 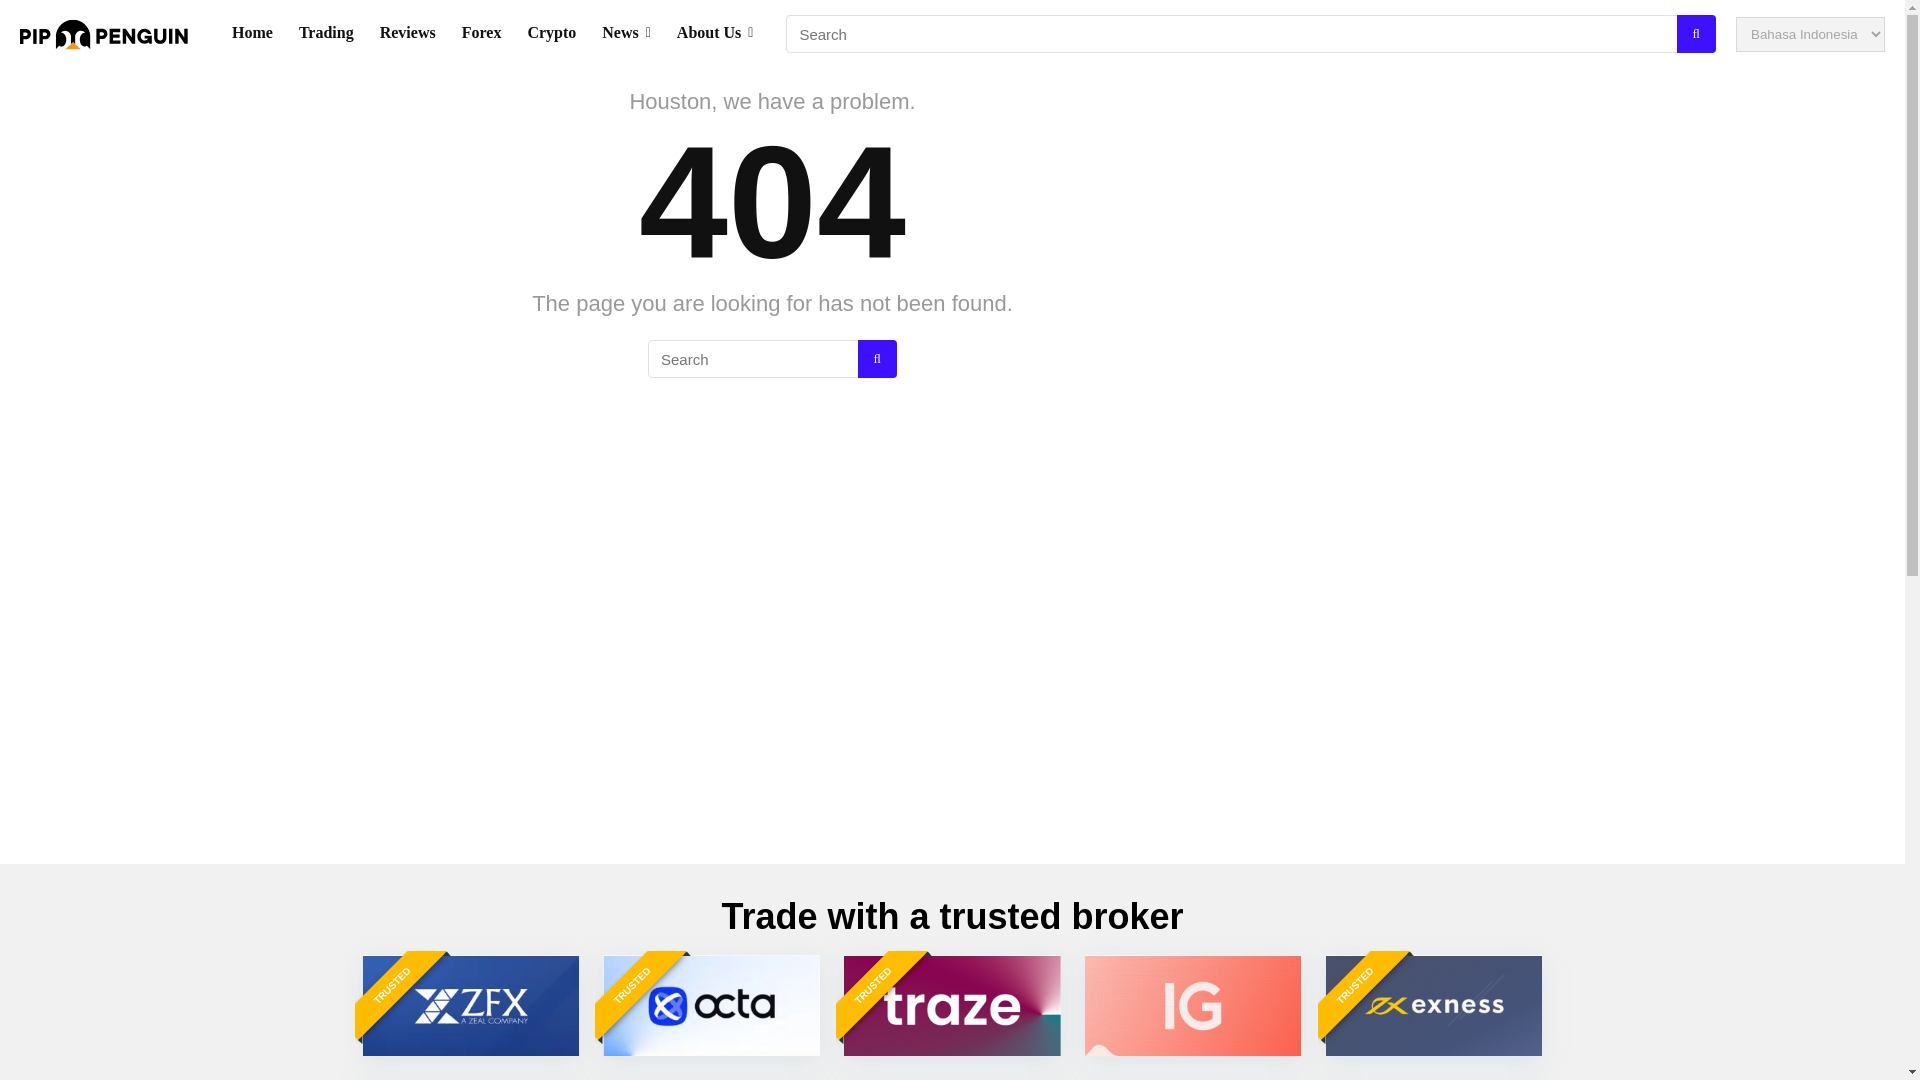 I want to click on News, so click(x=626, y=34).